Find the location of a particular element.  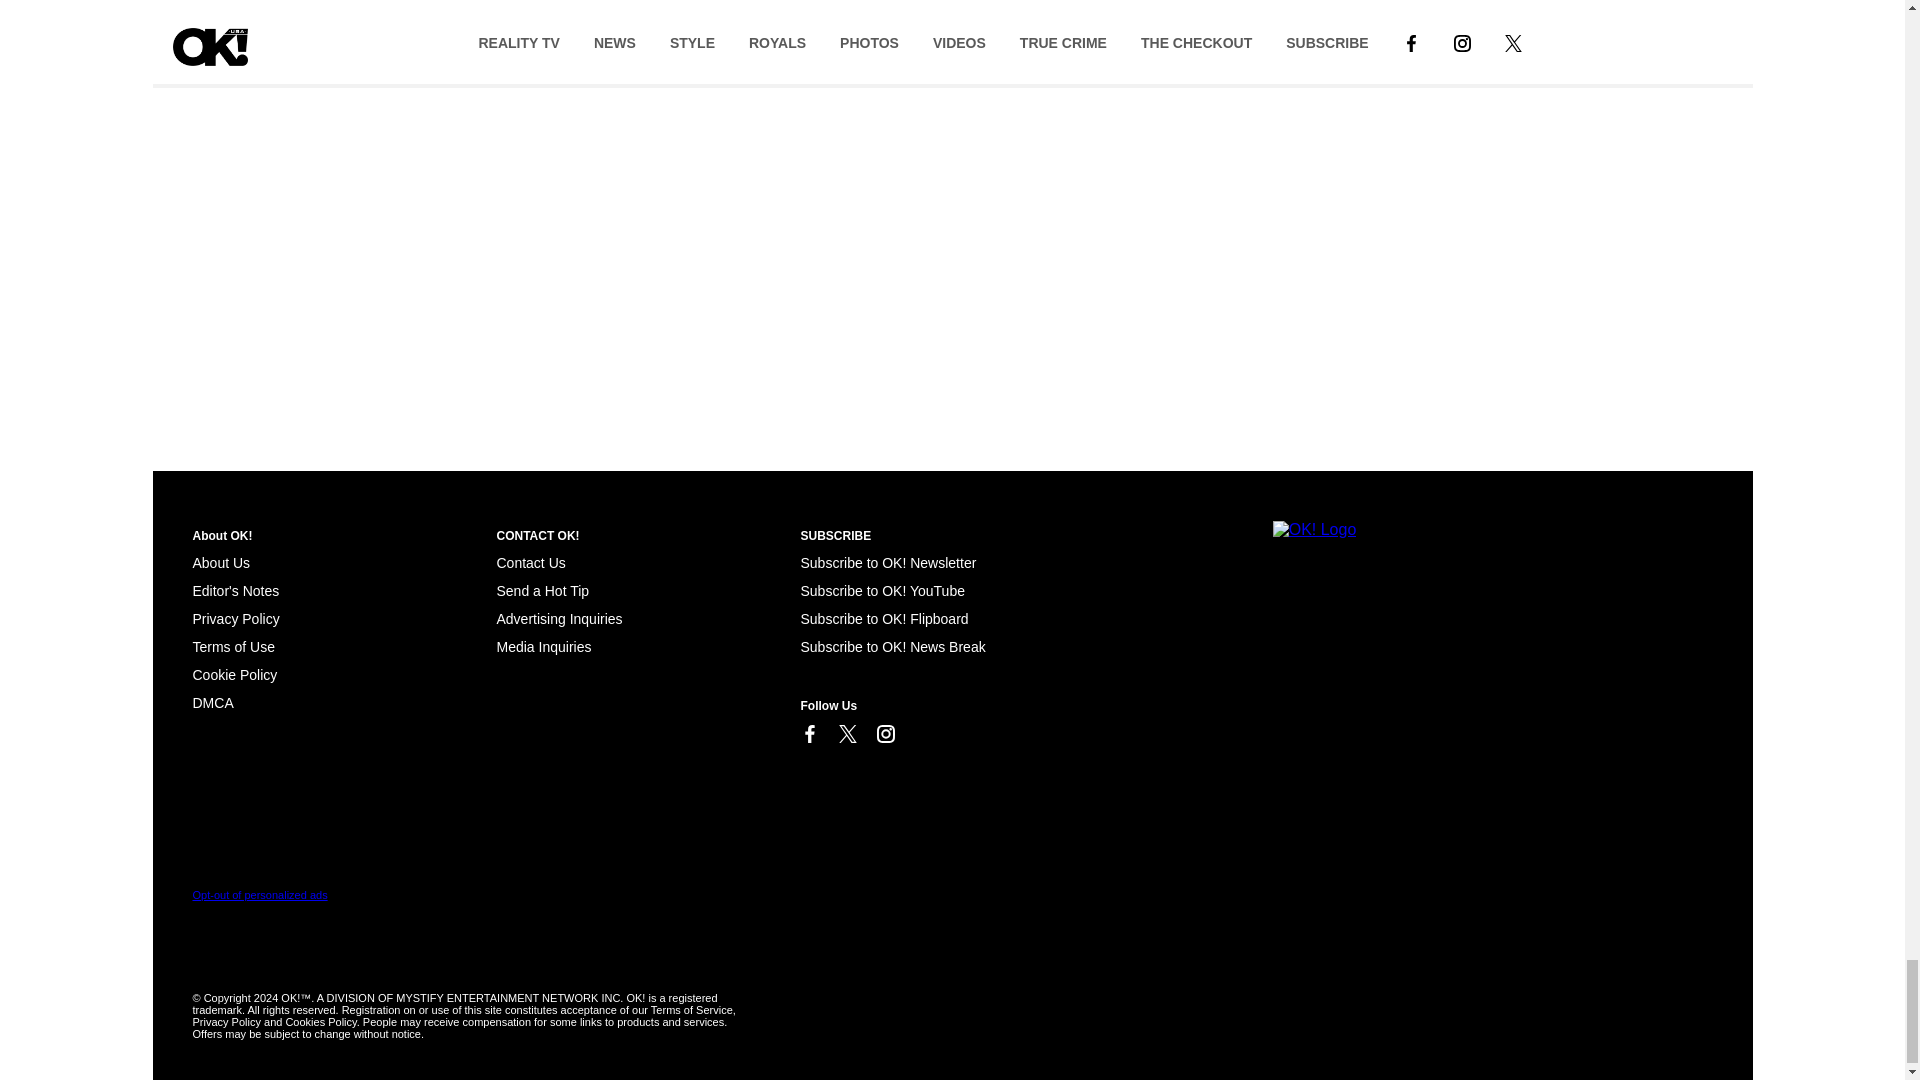

Link to Facebook is located at coordinates (808, 734).